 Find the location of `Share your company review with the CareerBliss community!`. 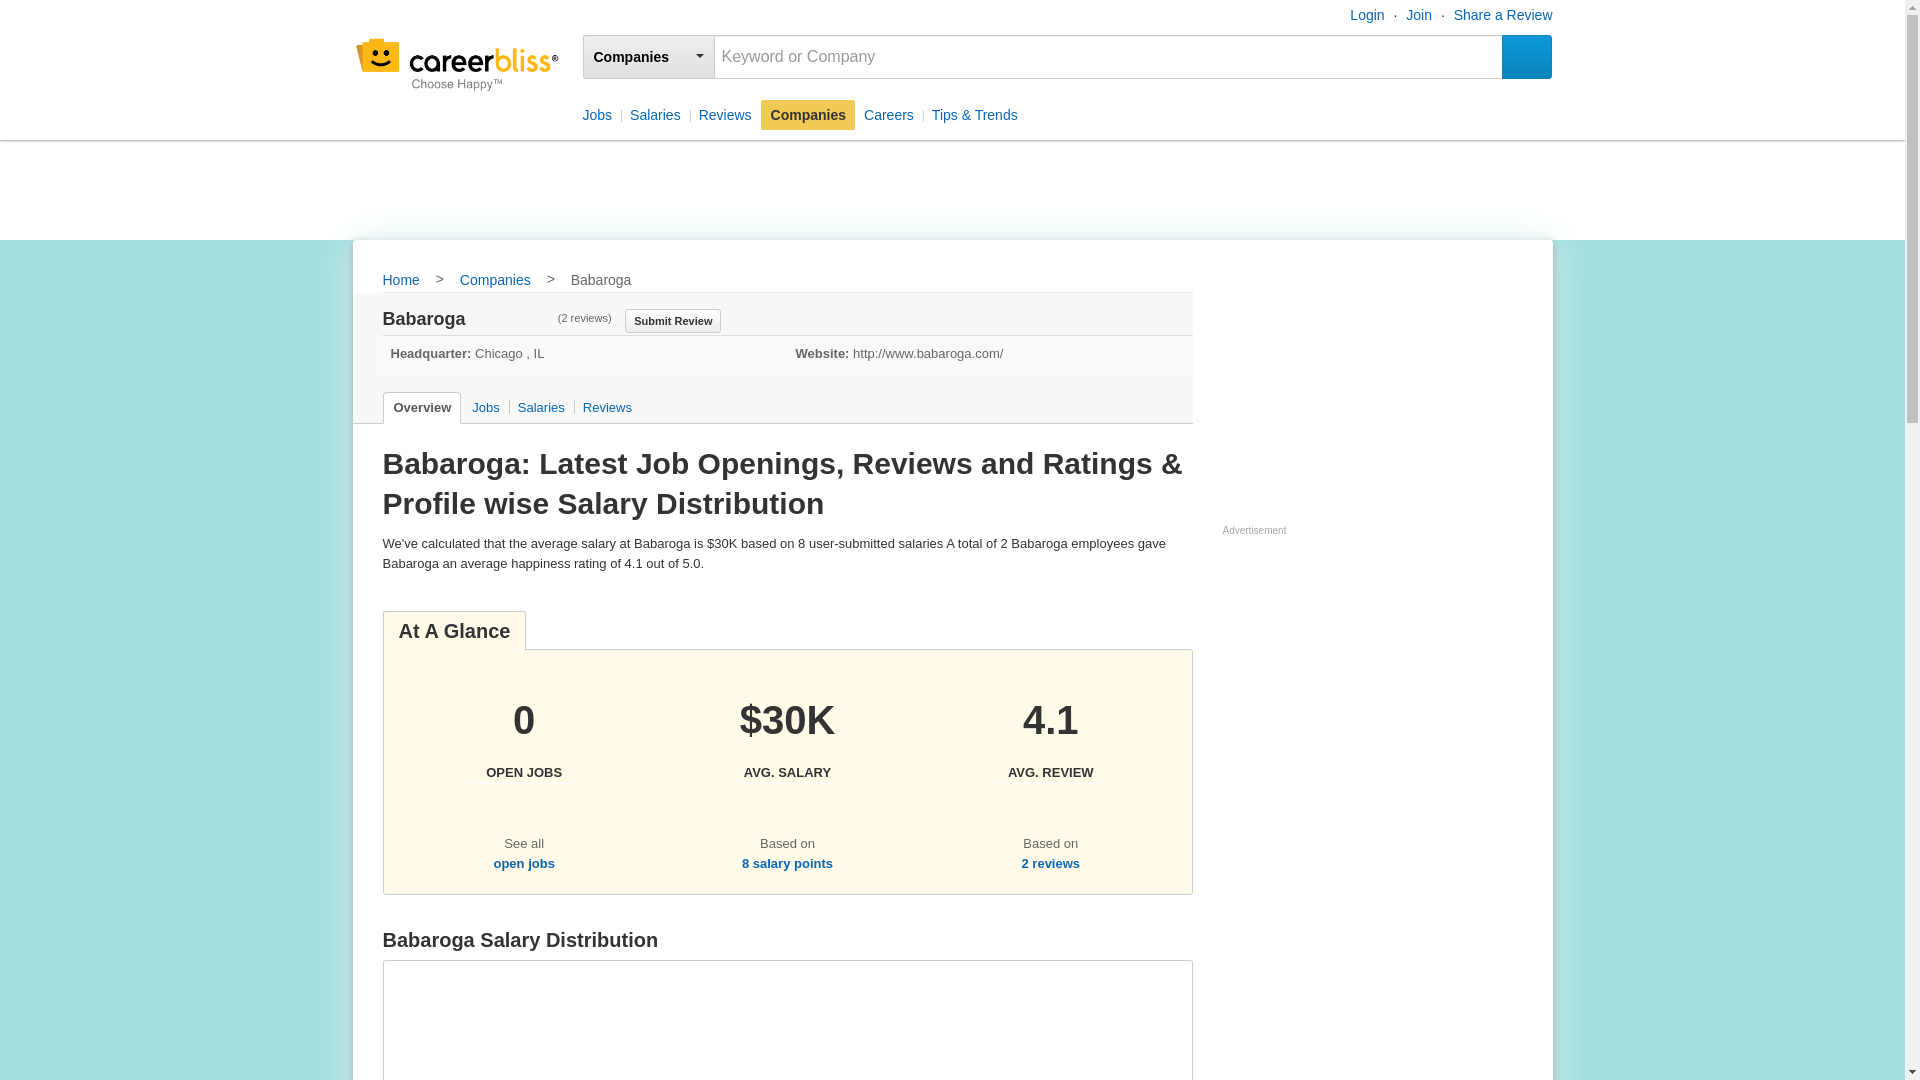

Share your company review with the CareerBliss community! is located at coordinates (673, 319).